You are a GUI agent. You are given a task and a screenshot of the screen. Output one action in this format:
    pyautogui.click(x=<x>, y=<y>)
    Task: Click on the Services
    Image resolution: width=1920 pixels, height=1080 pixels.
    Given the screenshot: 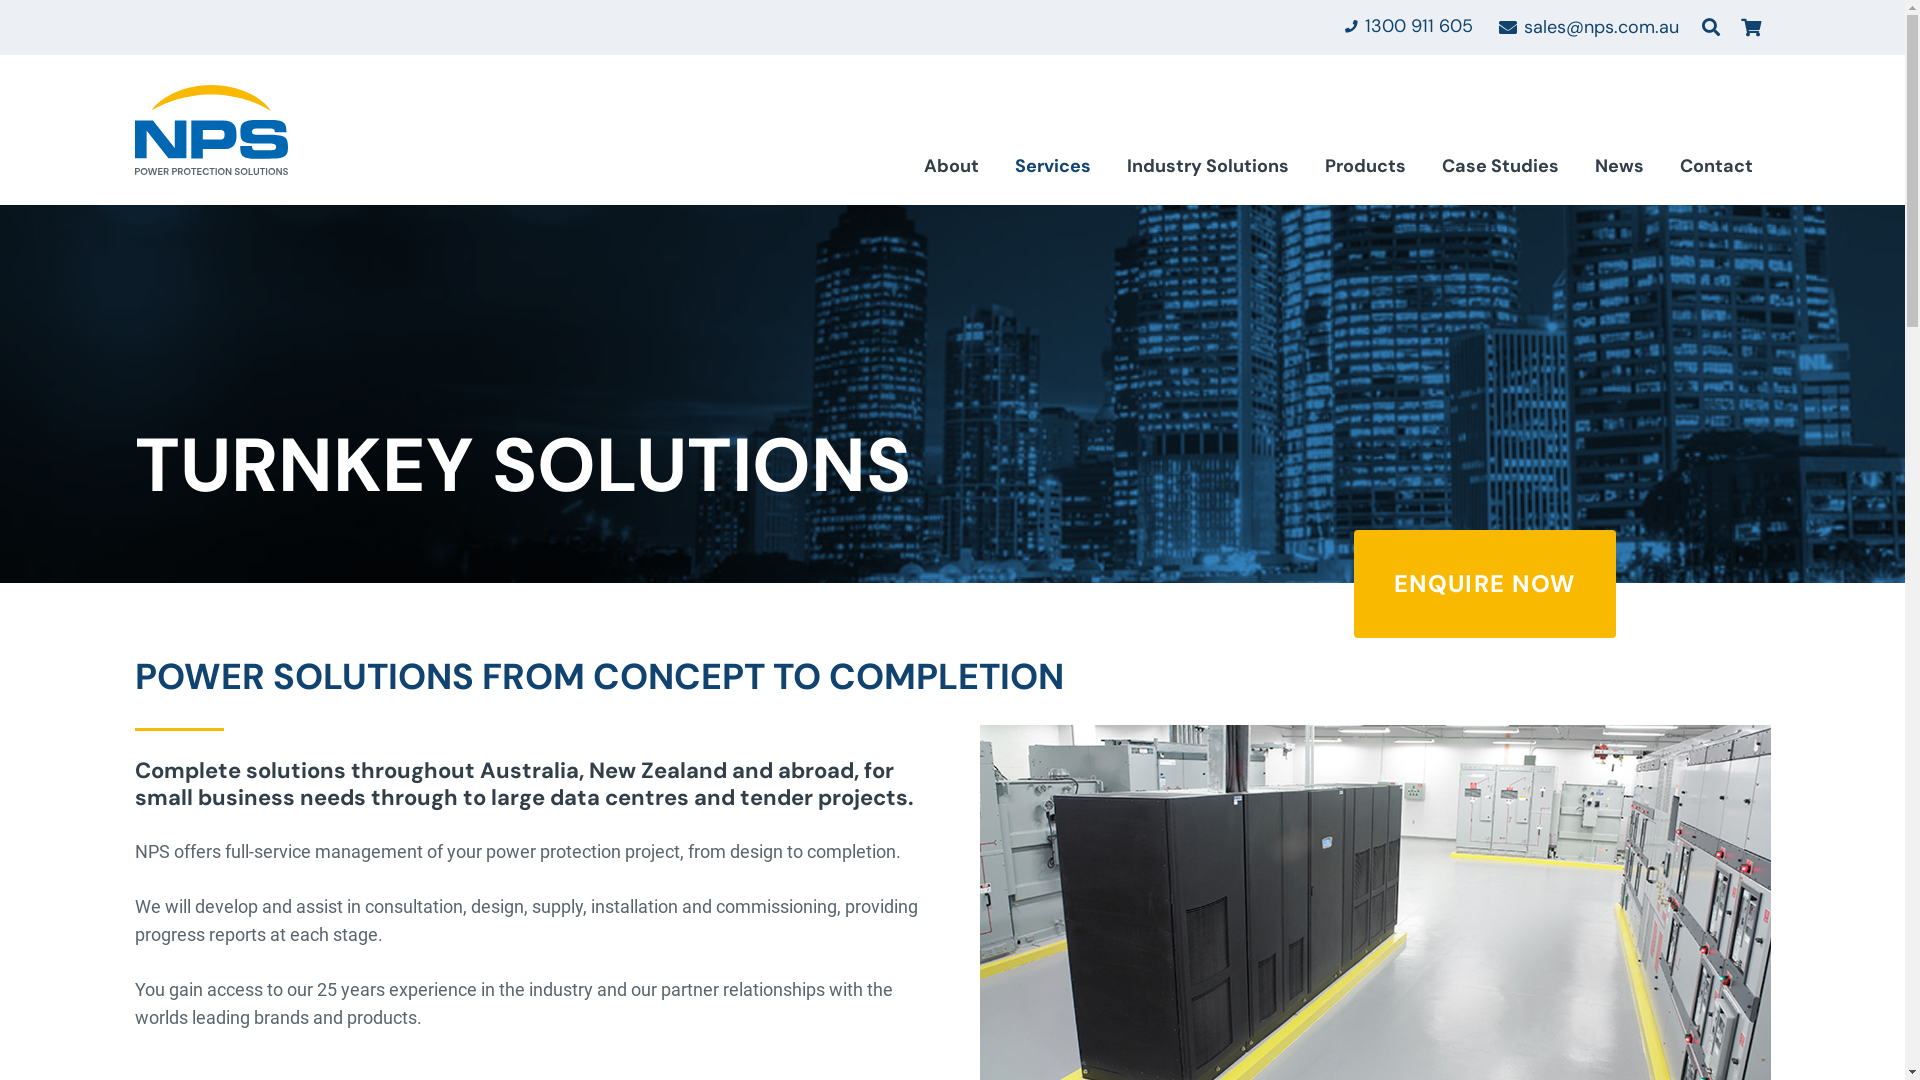 What is the action you would take?
    pyautogui.click(x=1052, y=172)
    